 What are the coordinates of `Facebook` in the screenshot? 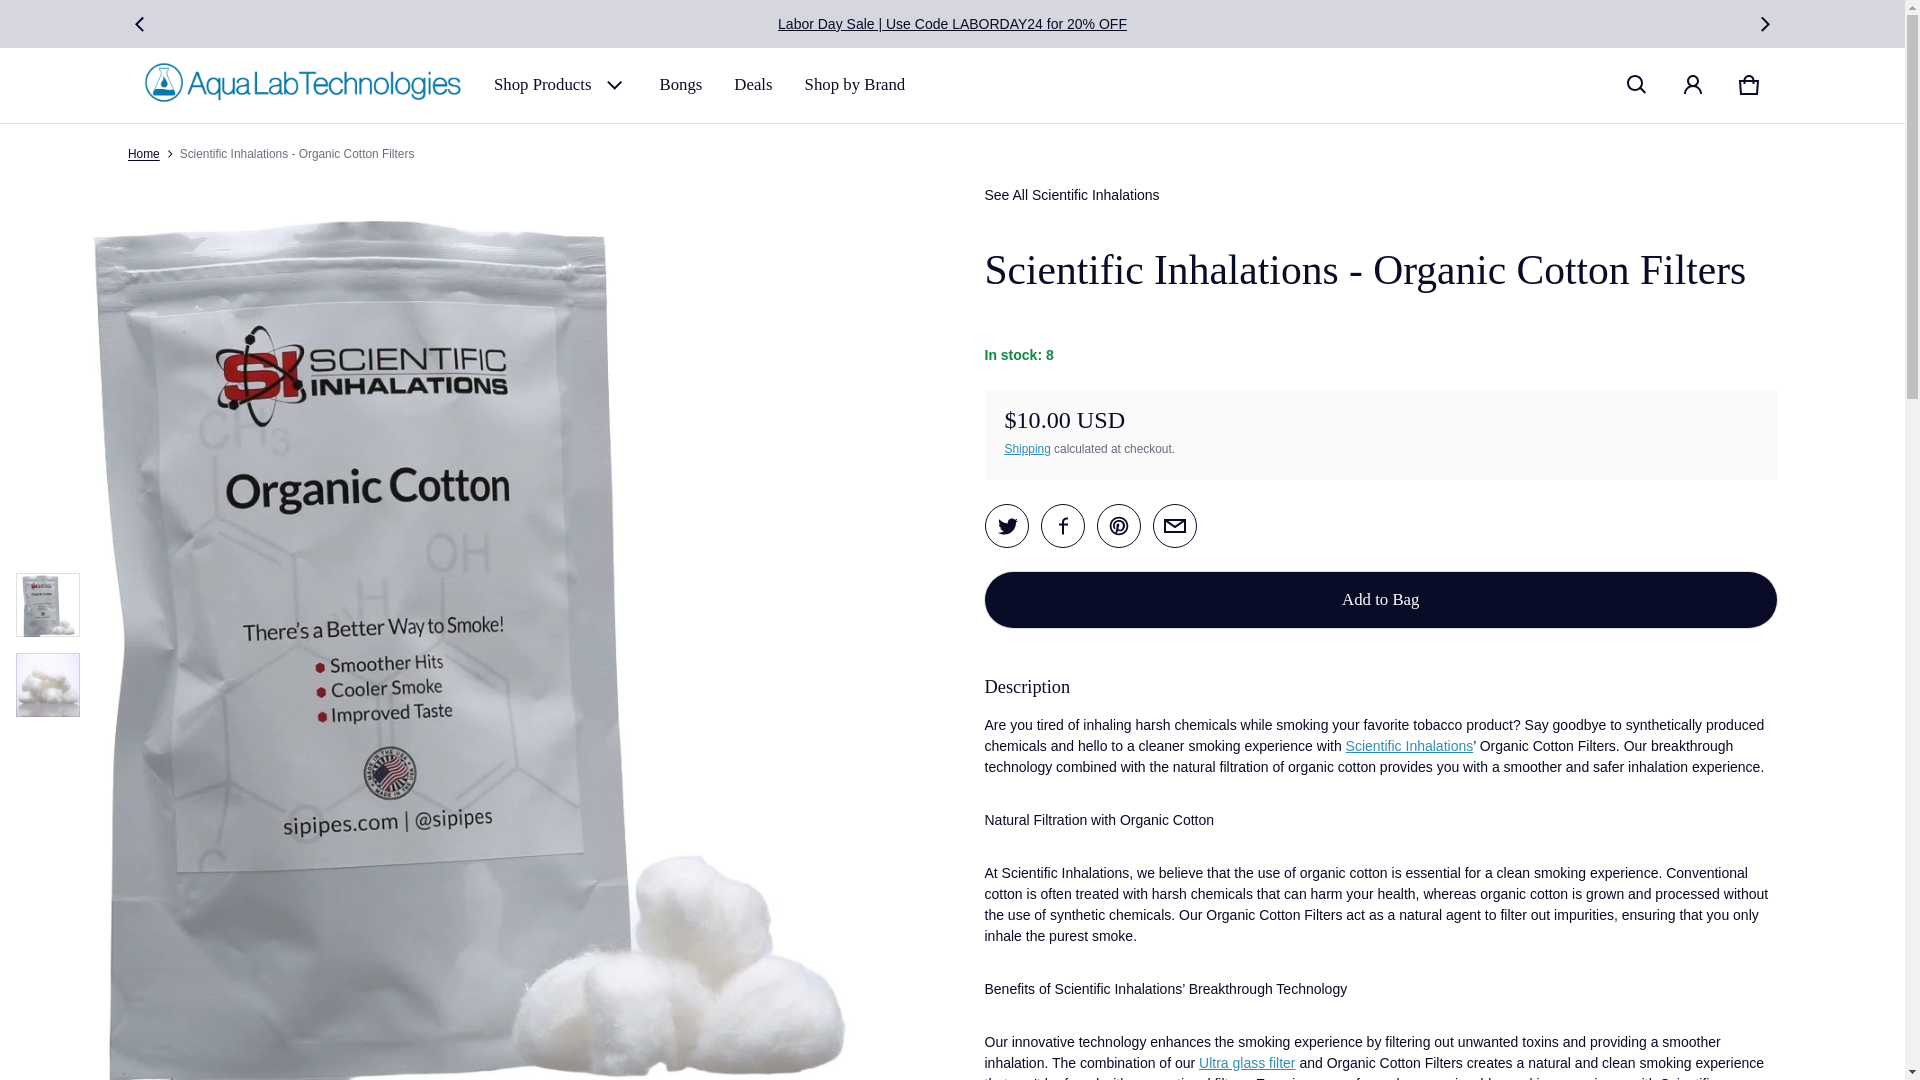 It's located at (1062, 526).